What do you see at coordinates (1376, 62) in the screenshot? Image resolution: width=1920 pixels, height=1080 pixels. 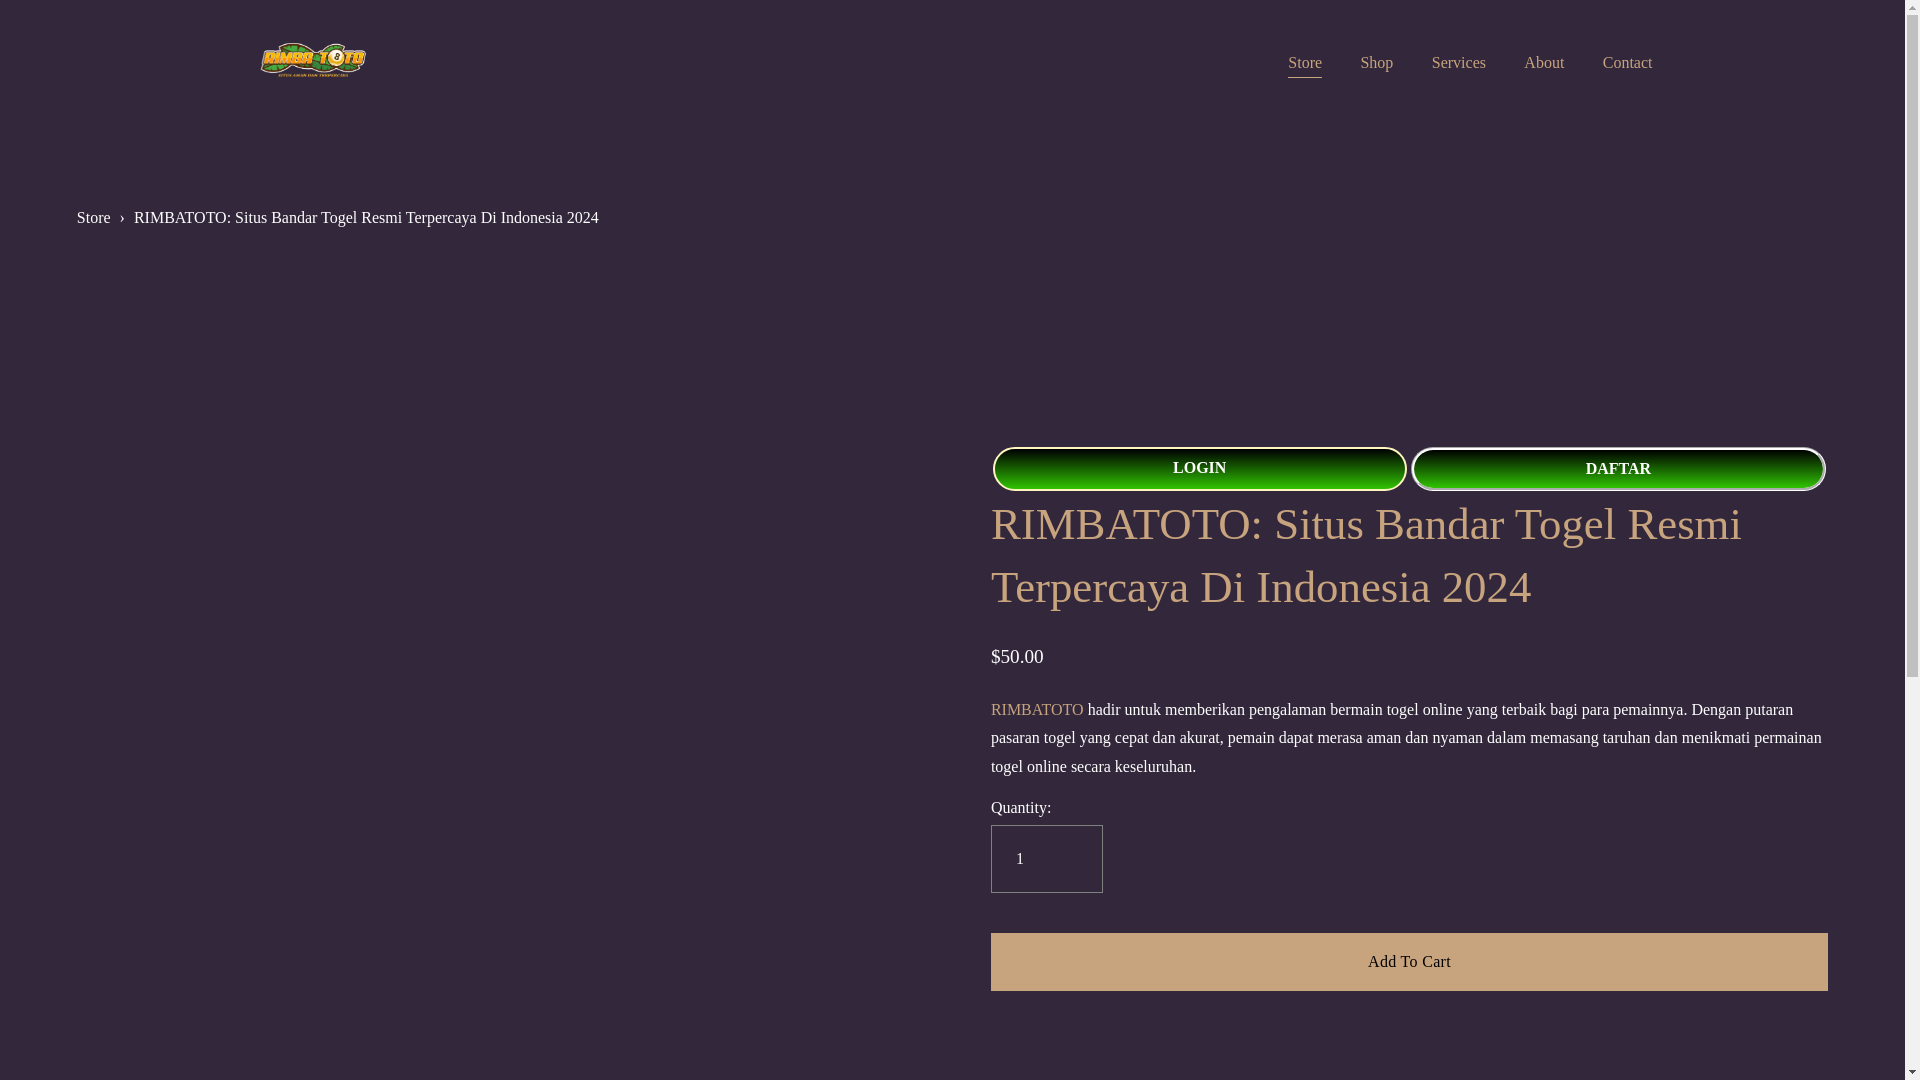 I see `Shop` at bounding box center [1376, 62].